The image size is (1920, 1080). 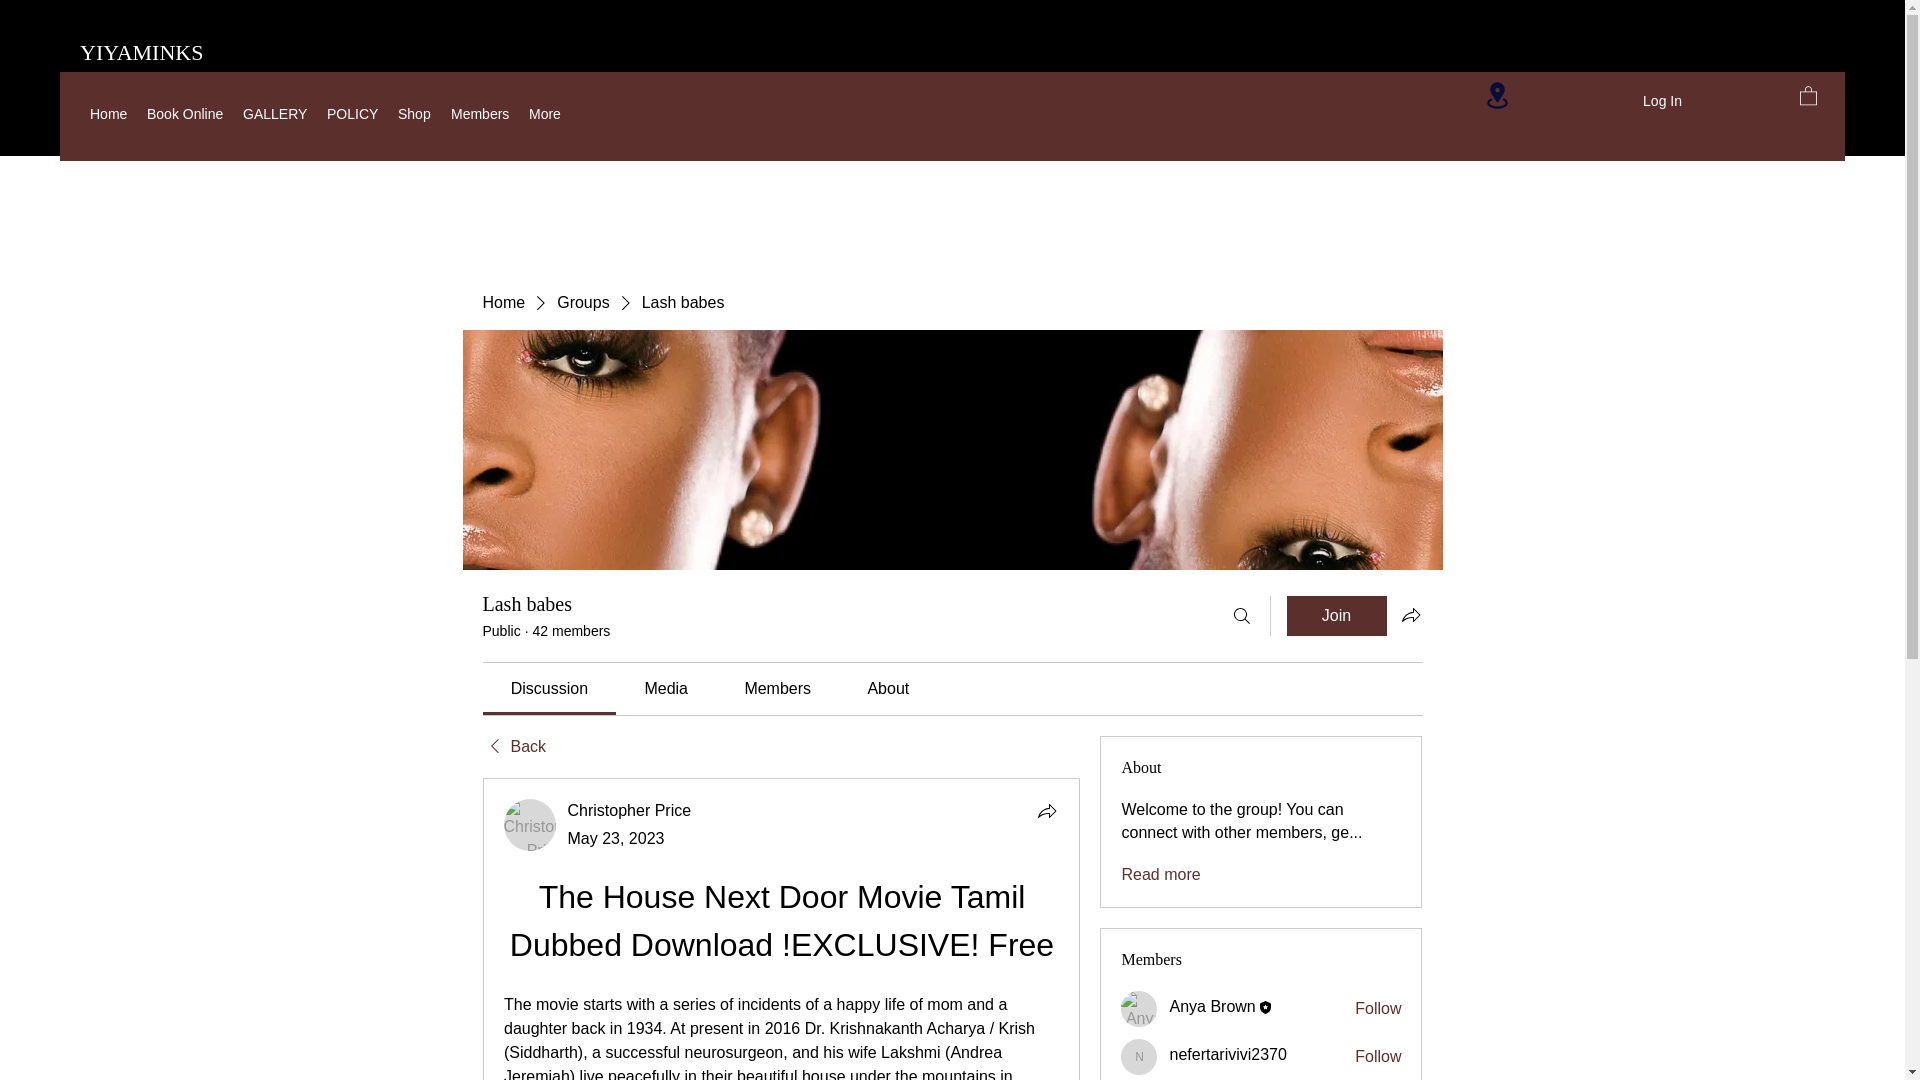 What do you see at coordinates (630, 810) in the screenshot?
I see `Christopher Price` at bounding box center [630, 810].